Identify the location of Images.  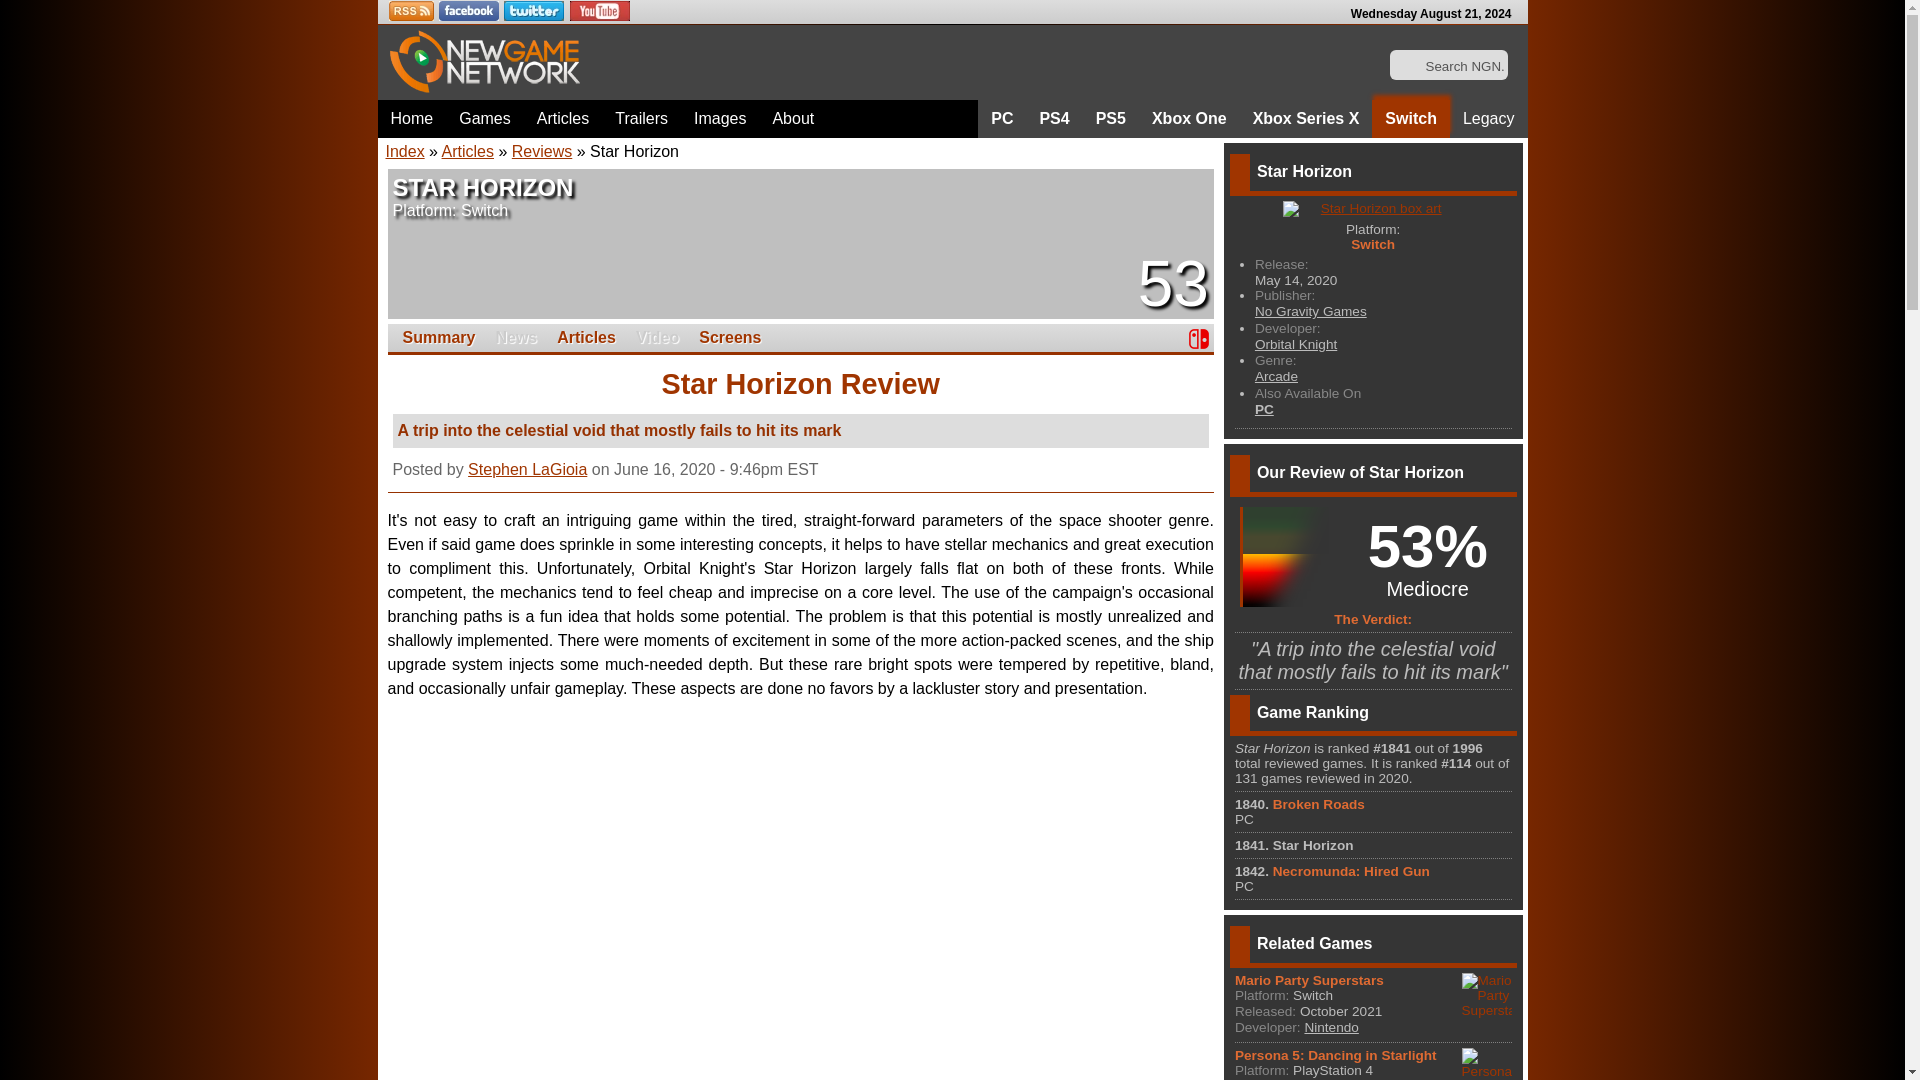
(720, 119).